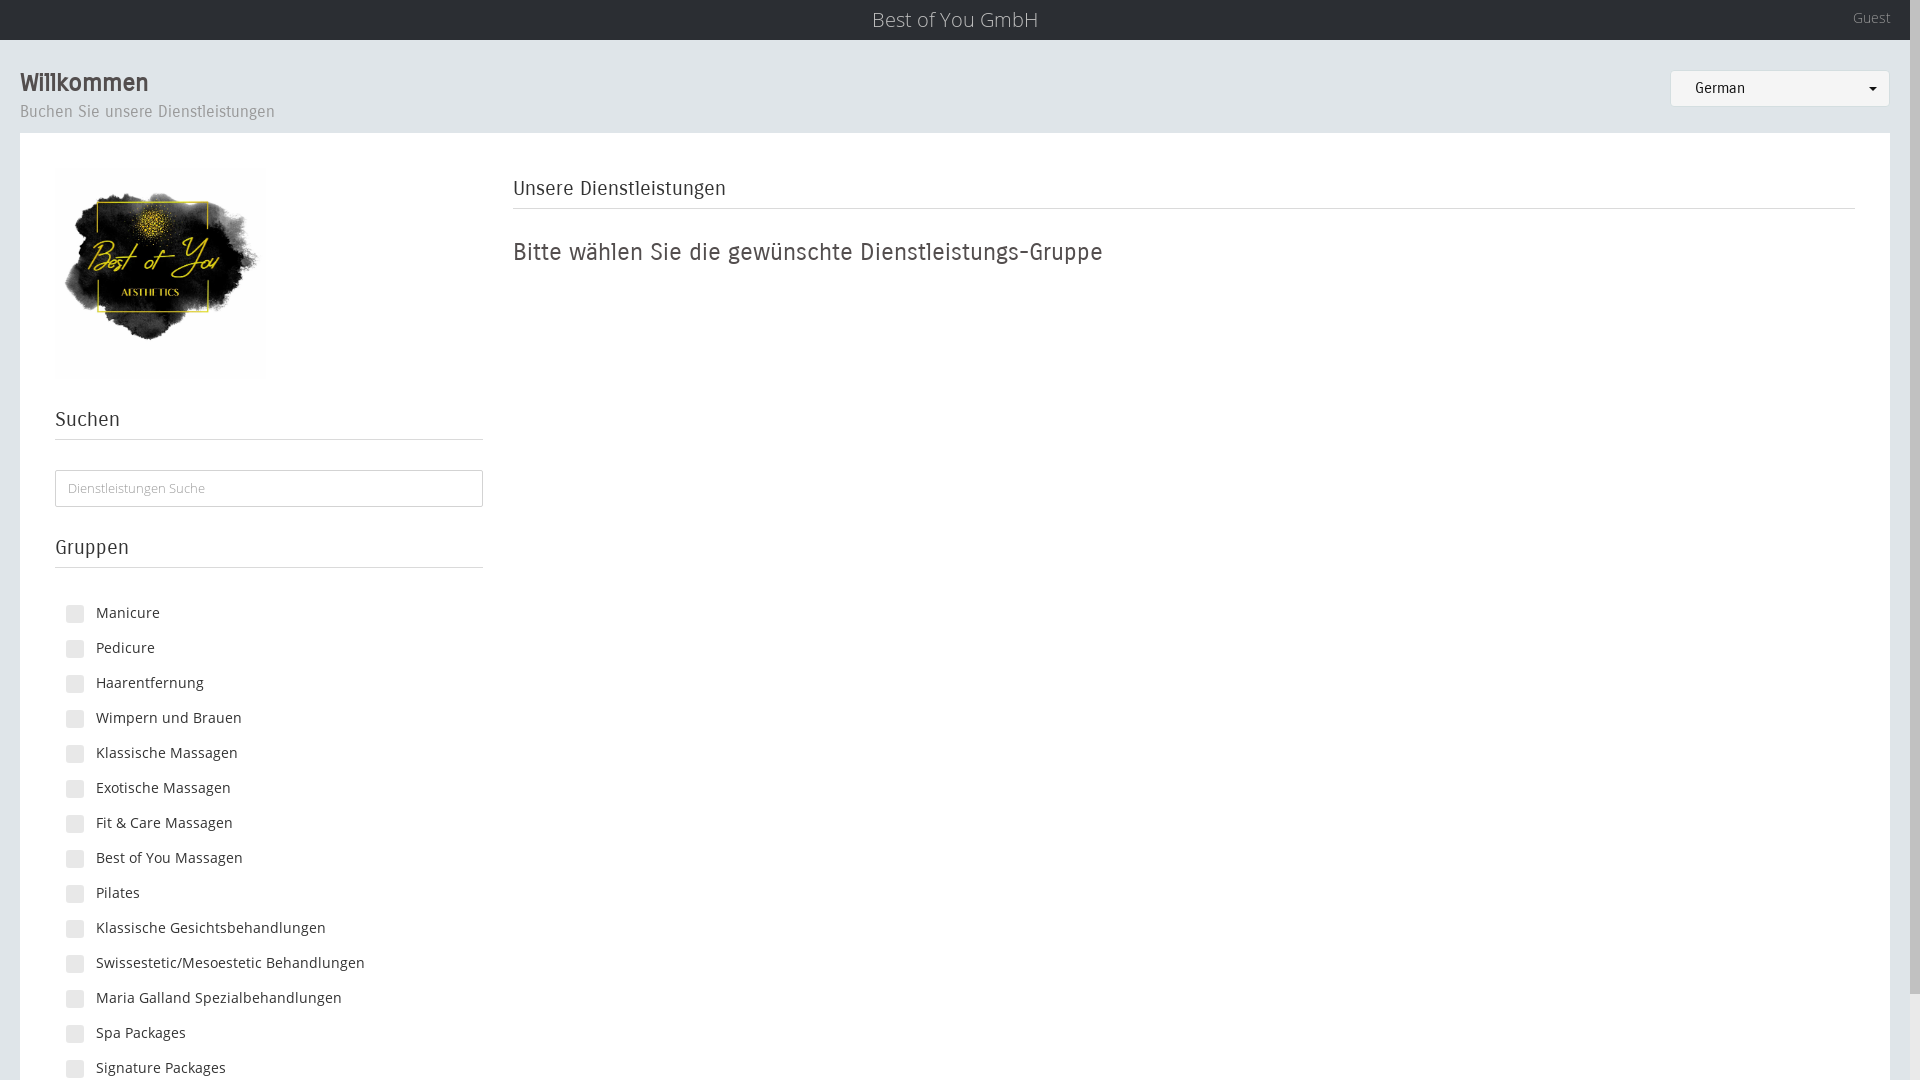  What do you see at coordinates (73, 754) in the screenshot?
I see `8` at bounding box center [73, 754].